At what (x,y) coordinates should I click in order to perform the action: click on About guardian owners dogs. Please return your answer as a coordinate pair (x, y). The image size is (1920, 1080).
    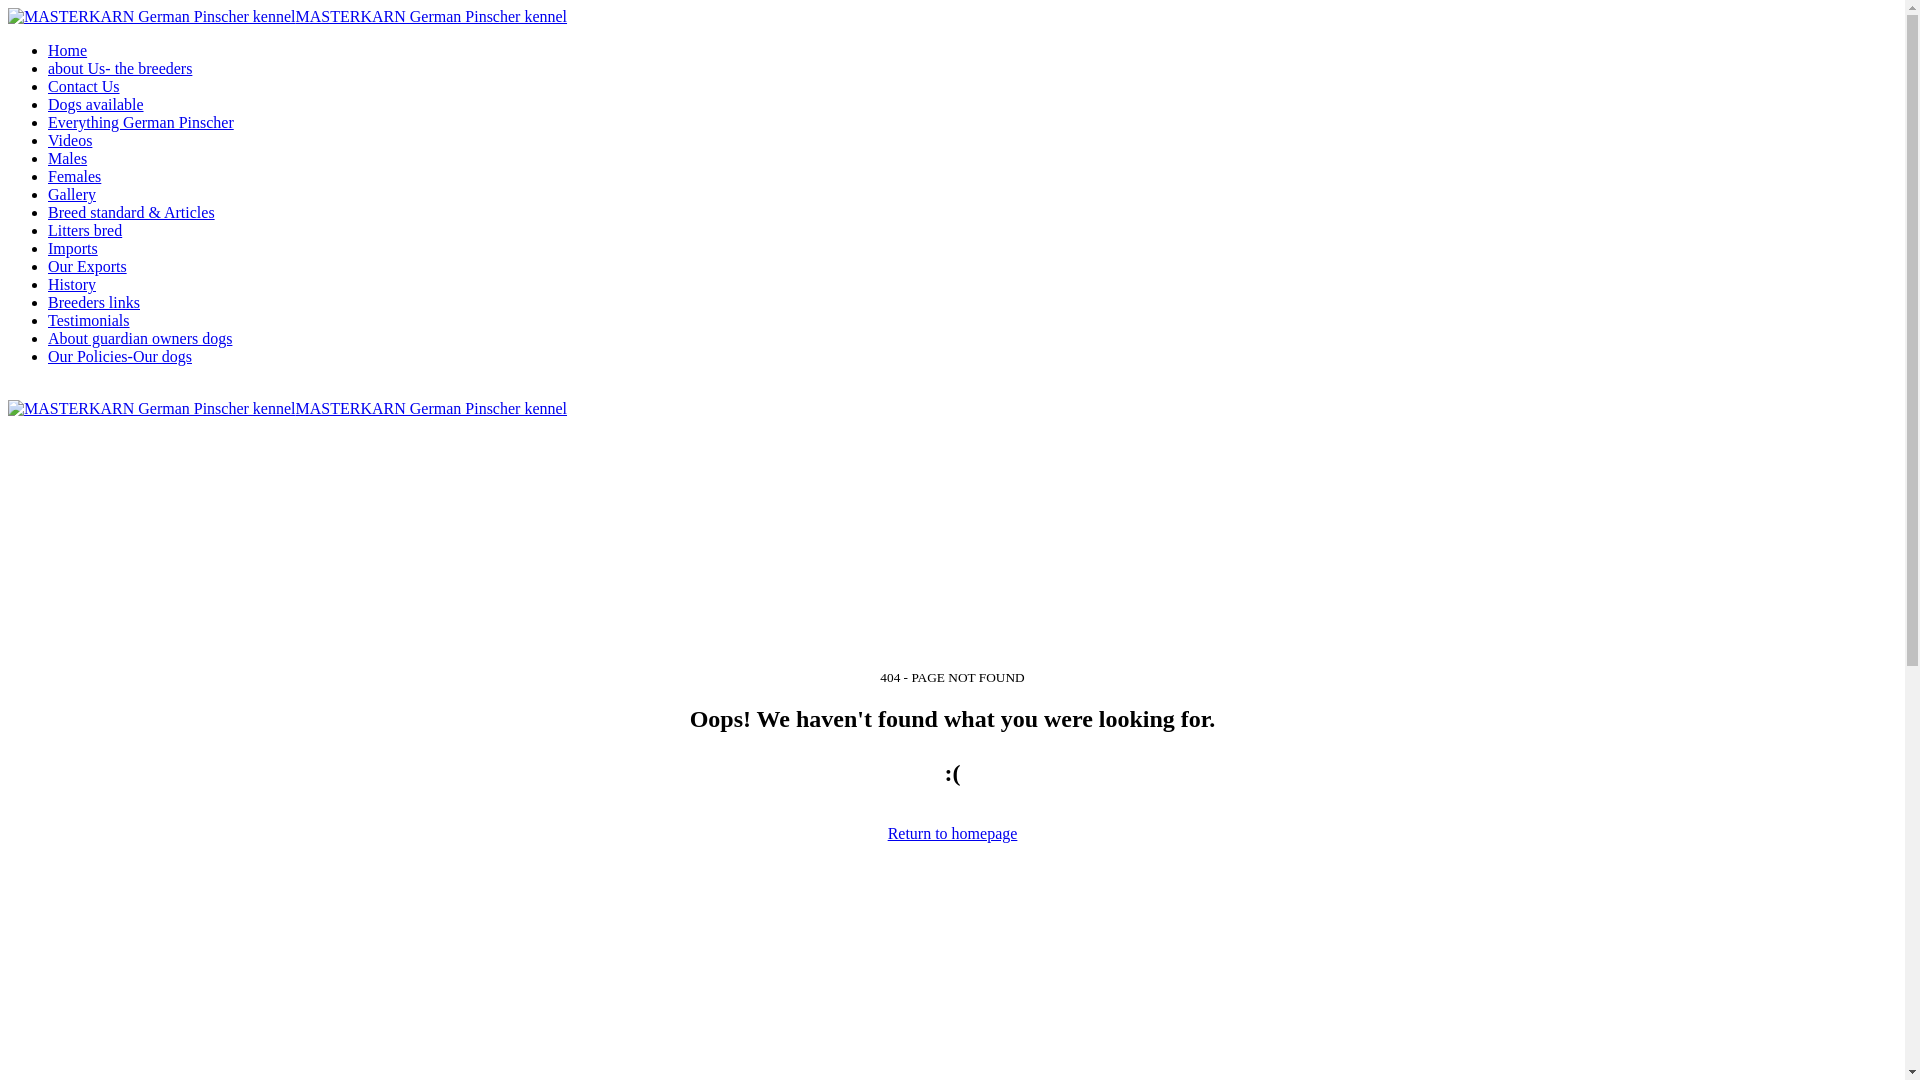
    Looking at the image, I should click on (140, 338).